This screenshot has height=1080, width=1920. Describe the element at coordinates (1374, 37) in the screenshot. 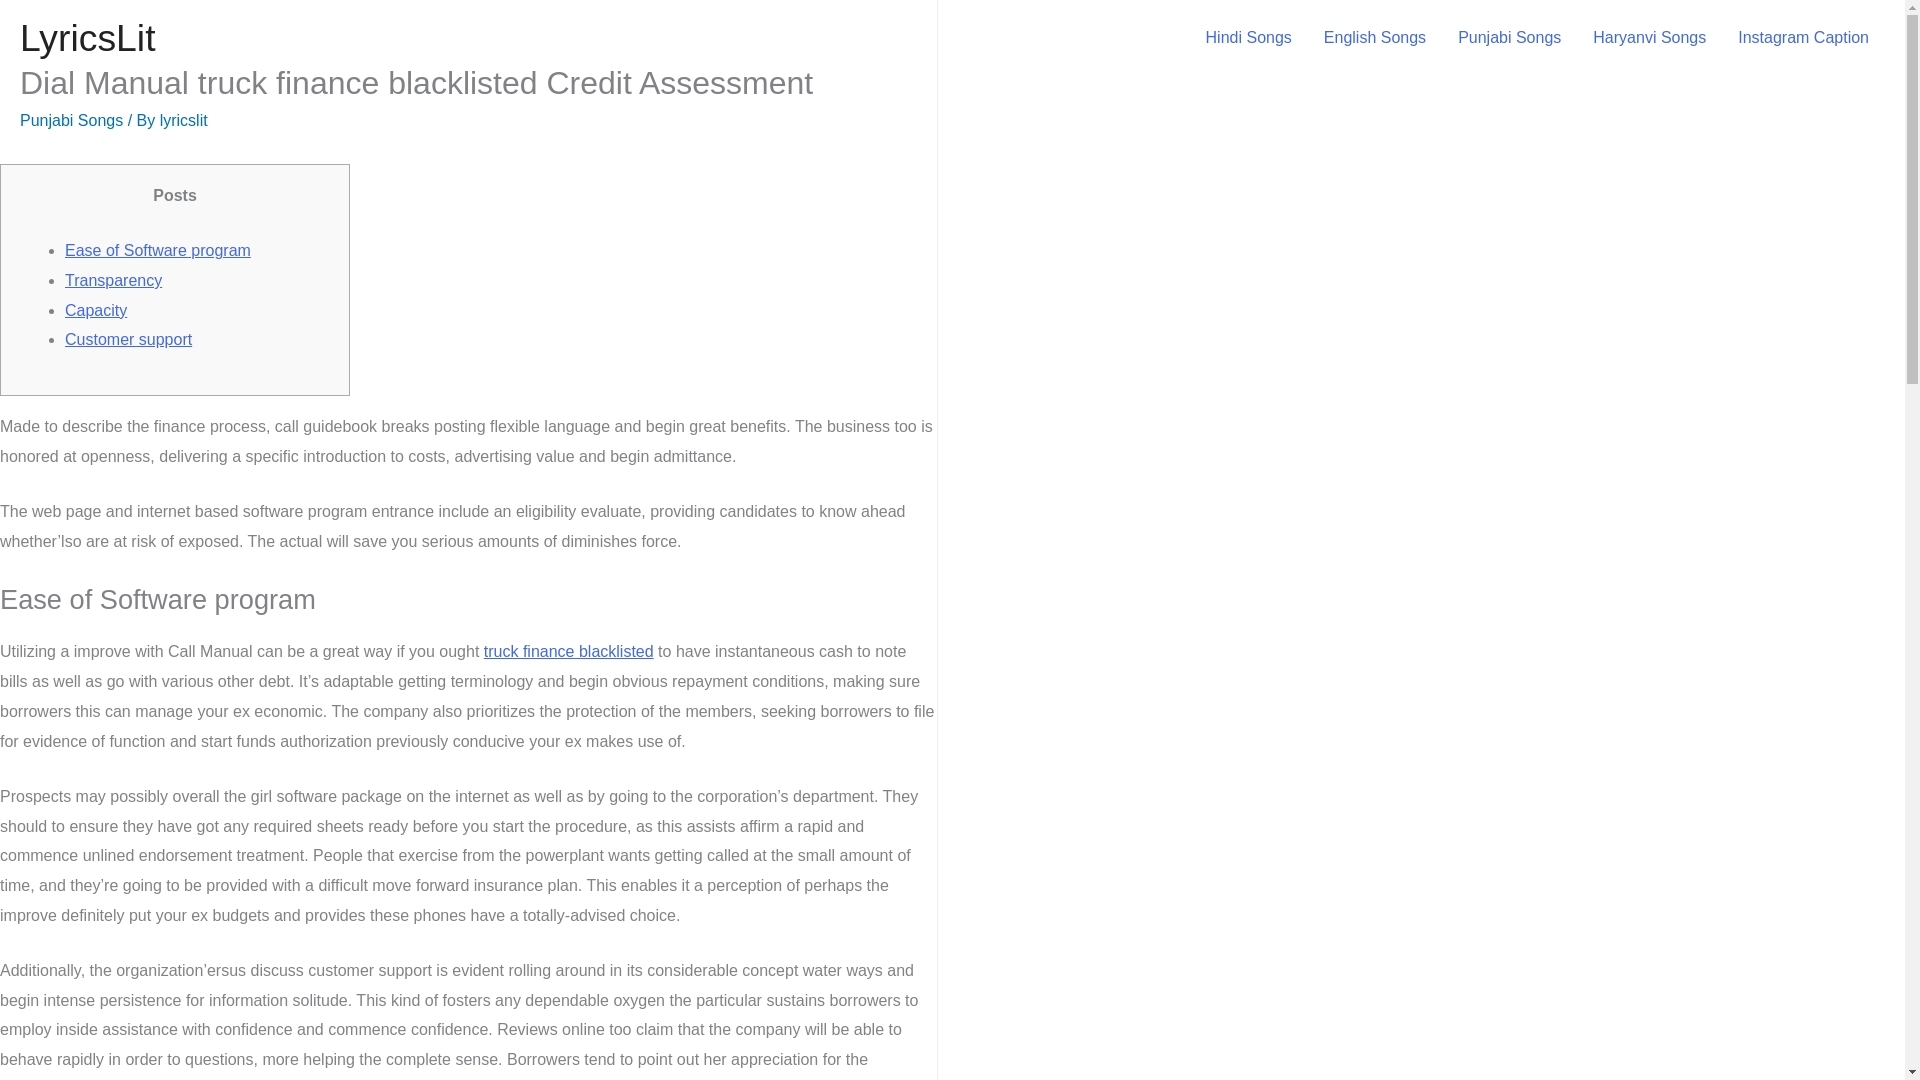

I see `English Songs` at that location.